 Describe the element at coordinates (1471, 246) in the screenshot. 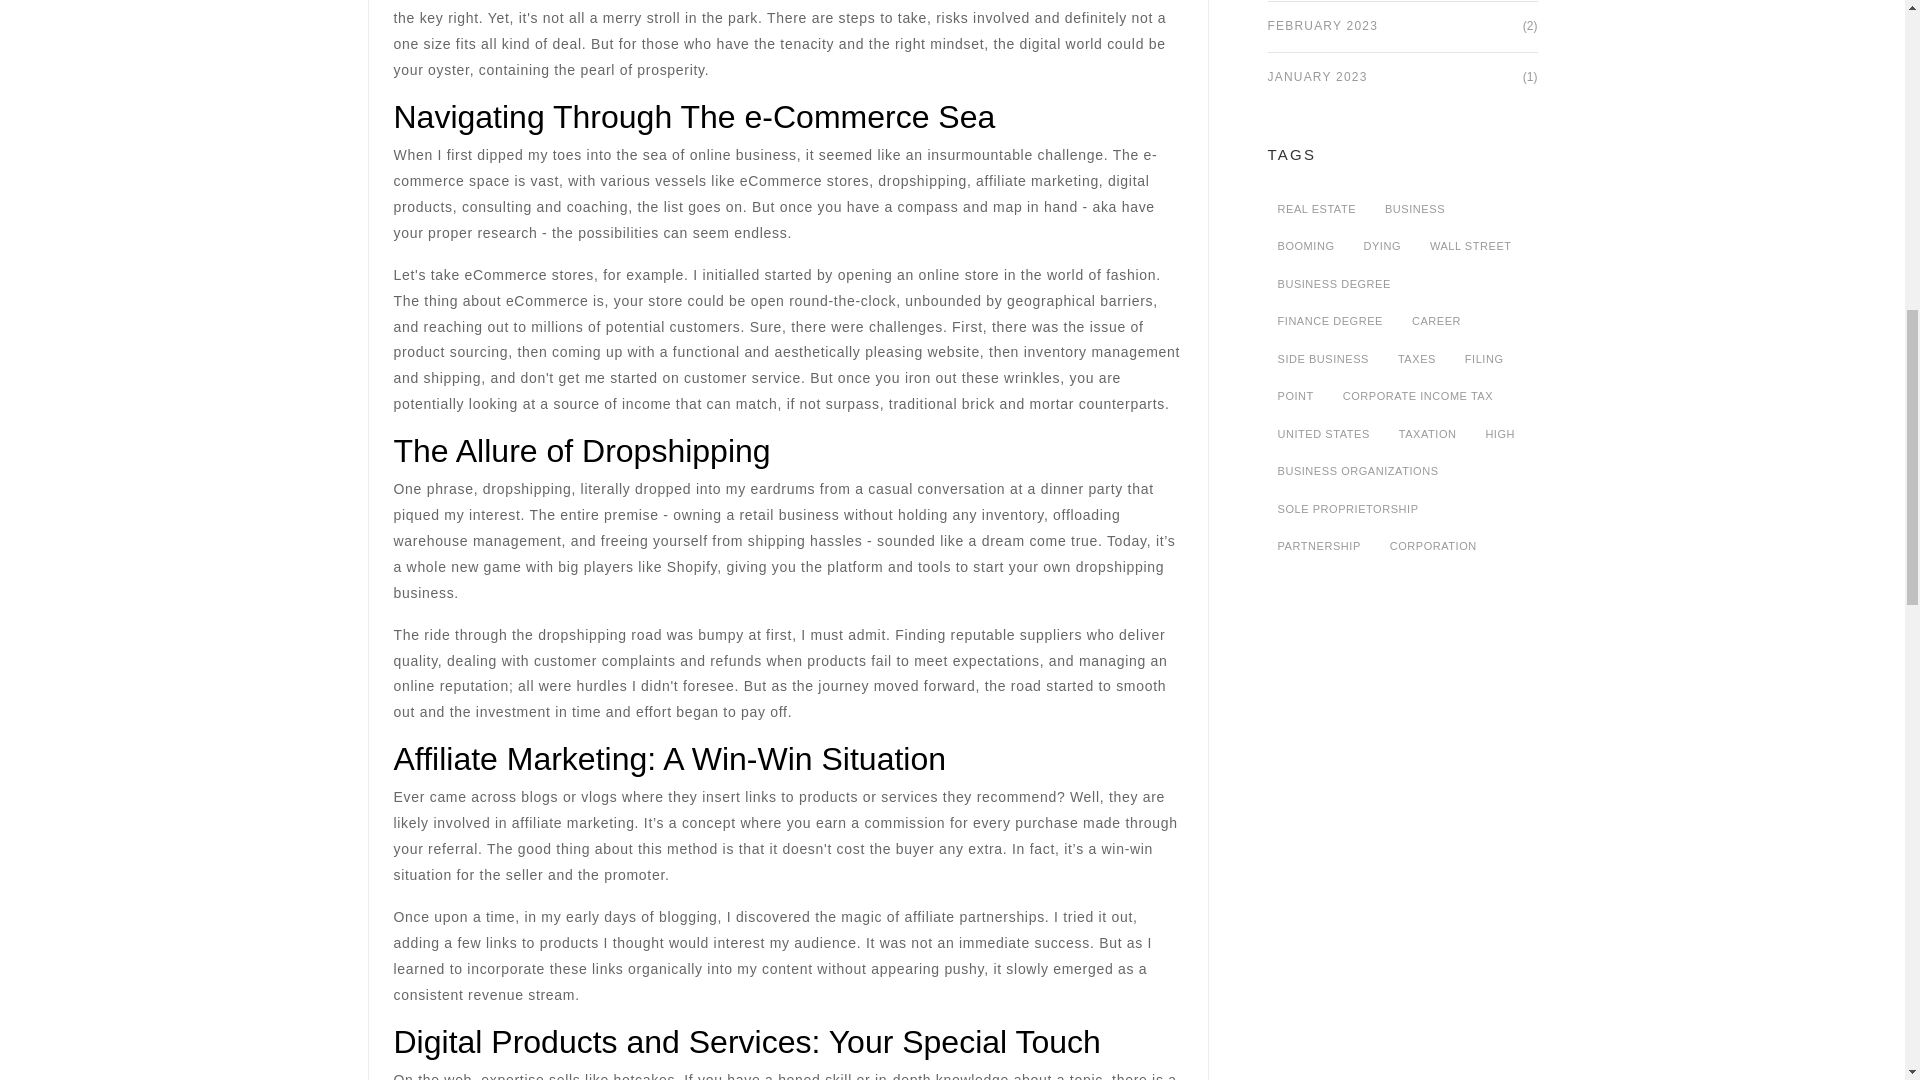

I see `WALL STREET` at that location.